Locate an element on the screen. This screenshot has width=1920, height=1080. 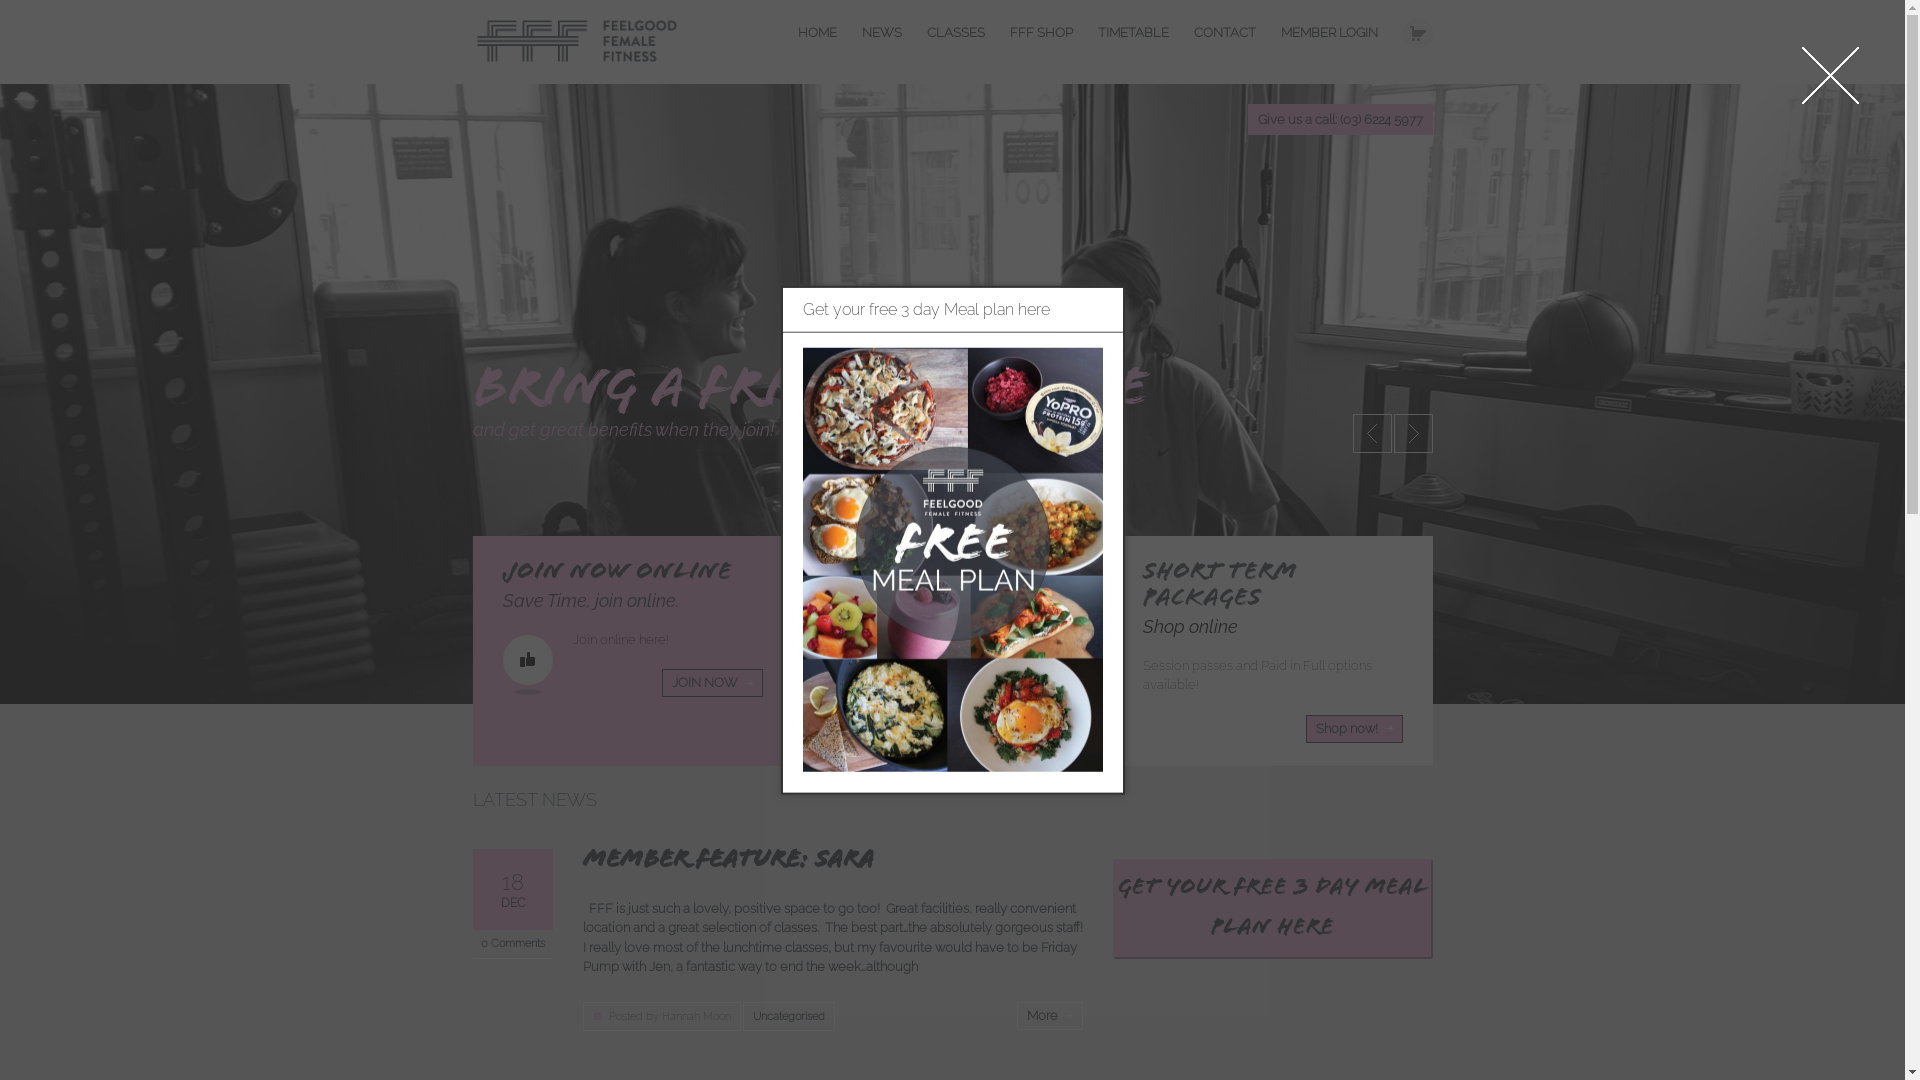
Uncategorised is located at coordinates (788, 1016).